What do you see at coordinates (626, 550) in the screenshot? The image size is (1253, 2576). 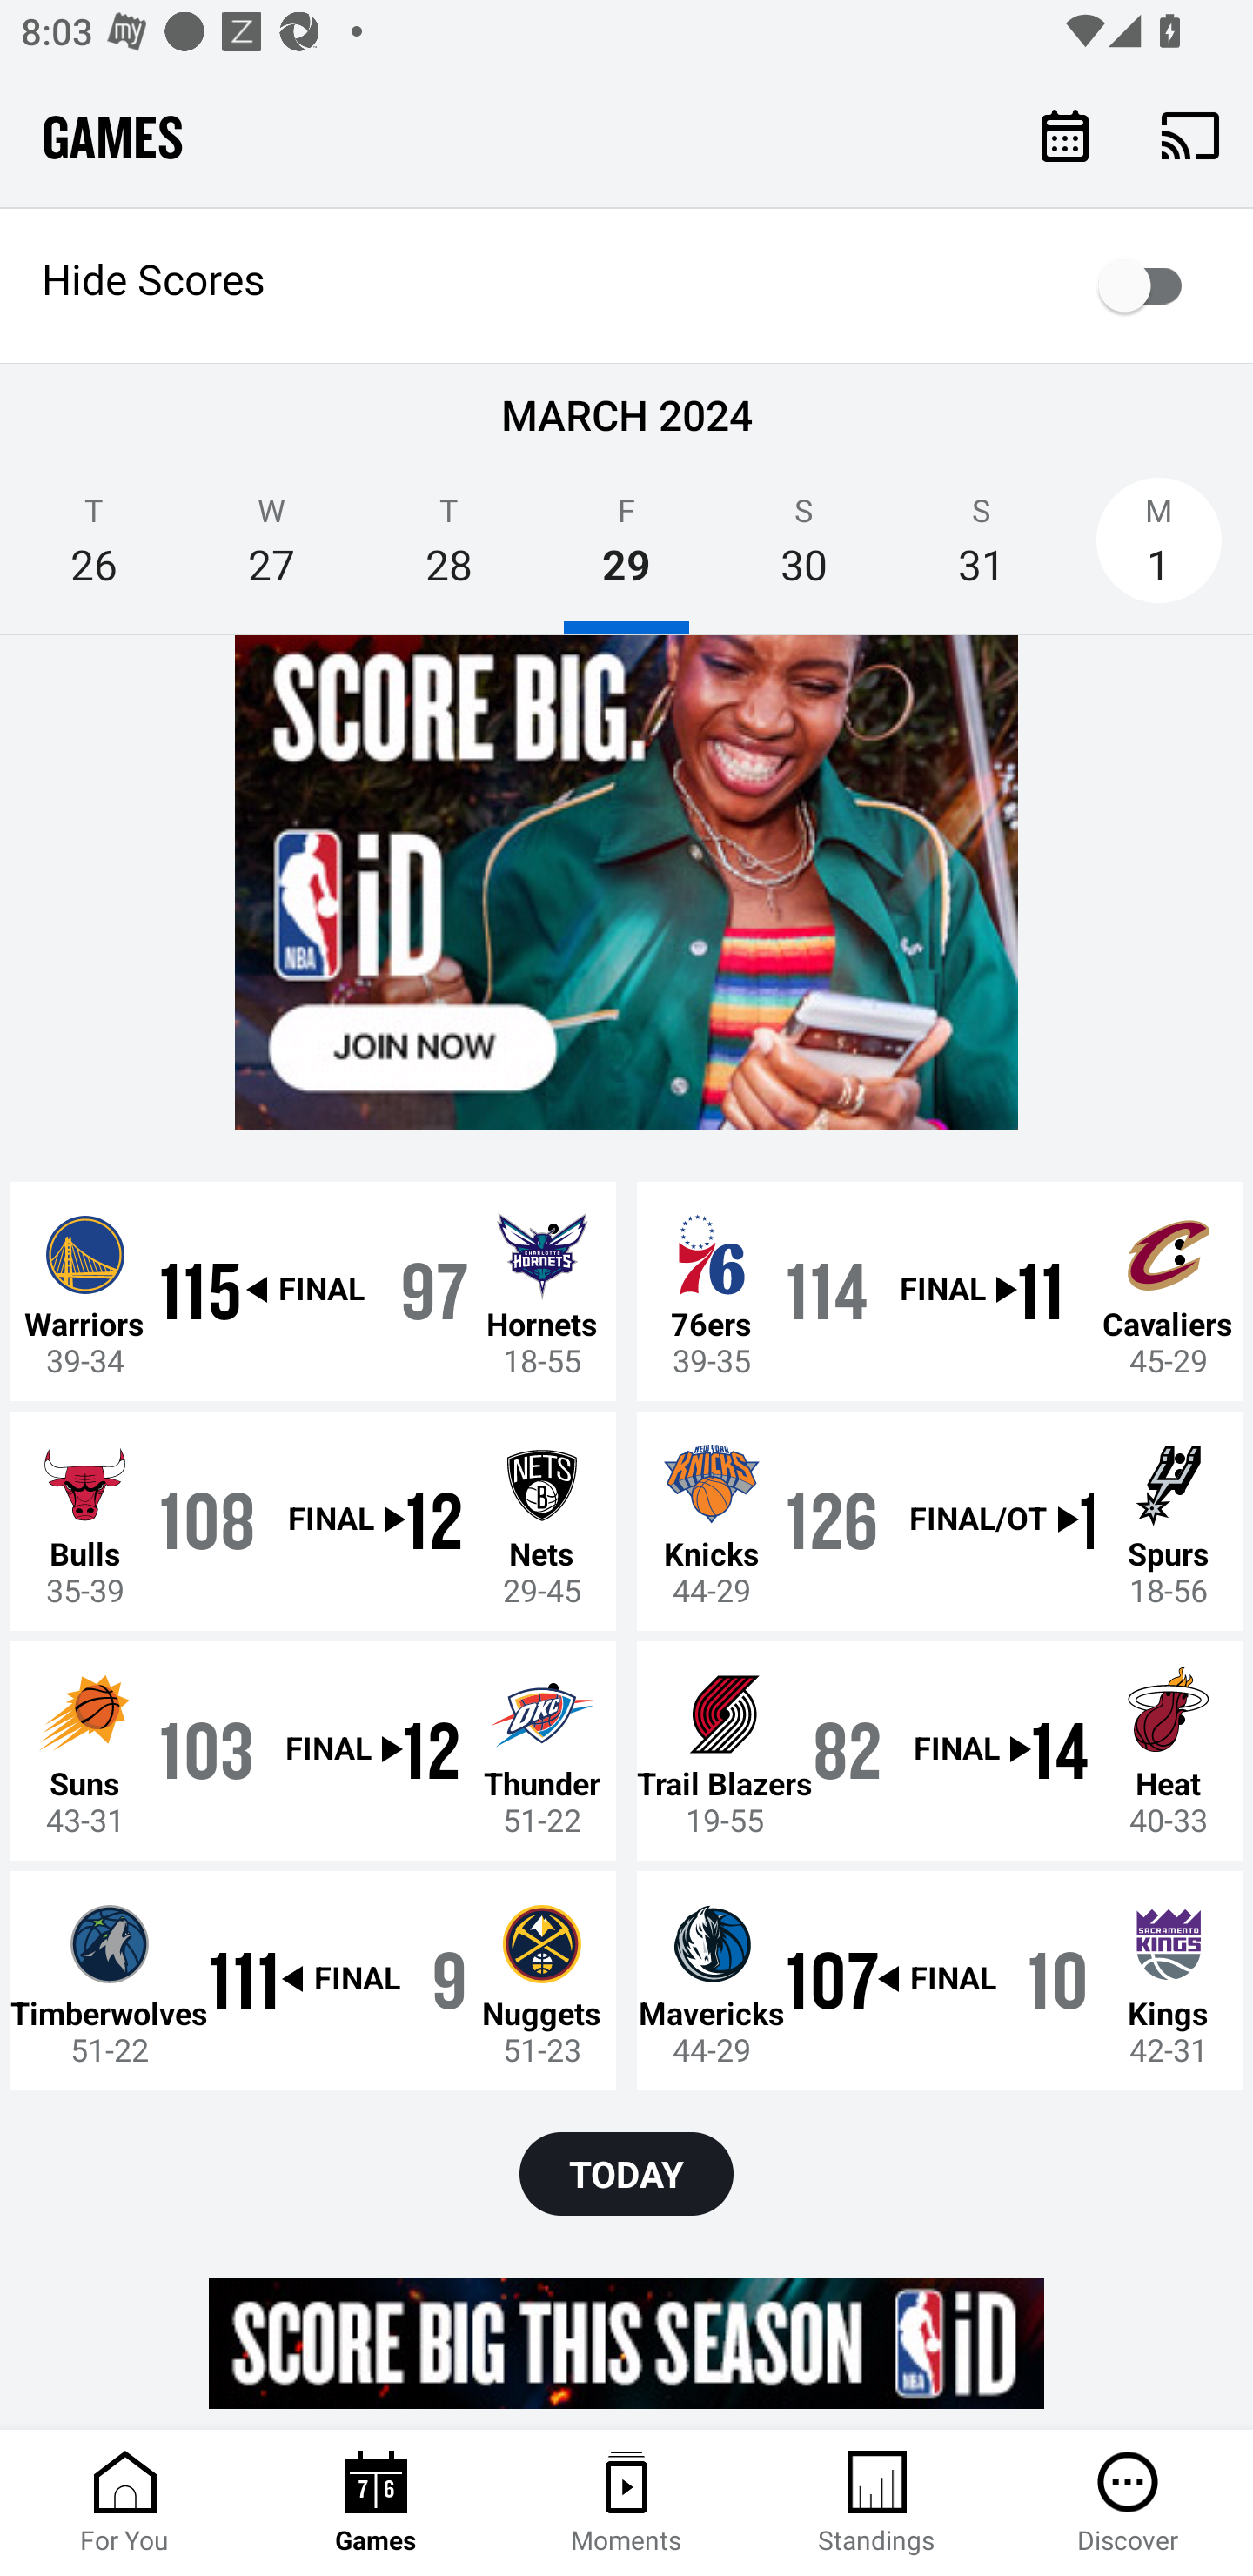 I see `F 29` at bounding box center [626, 550].